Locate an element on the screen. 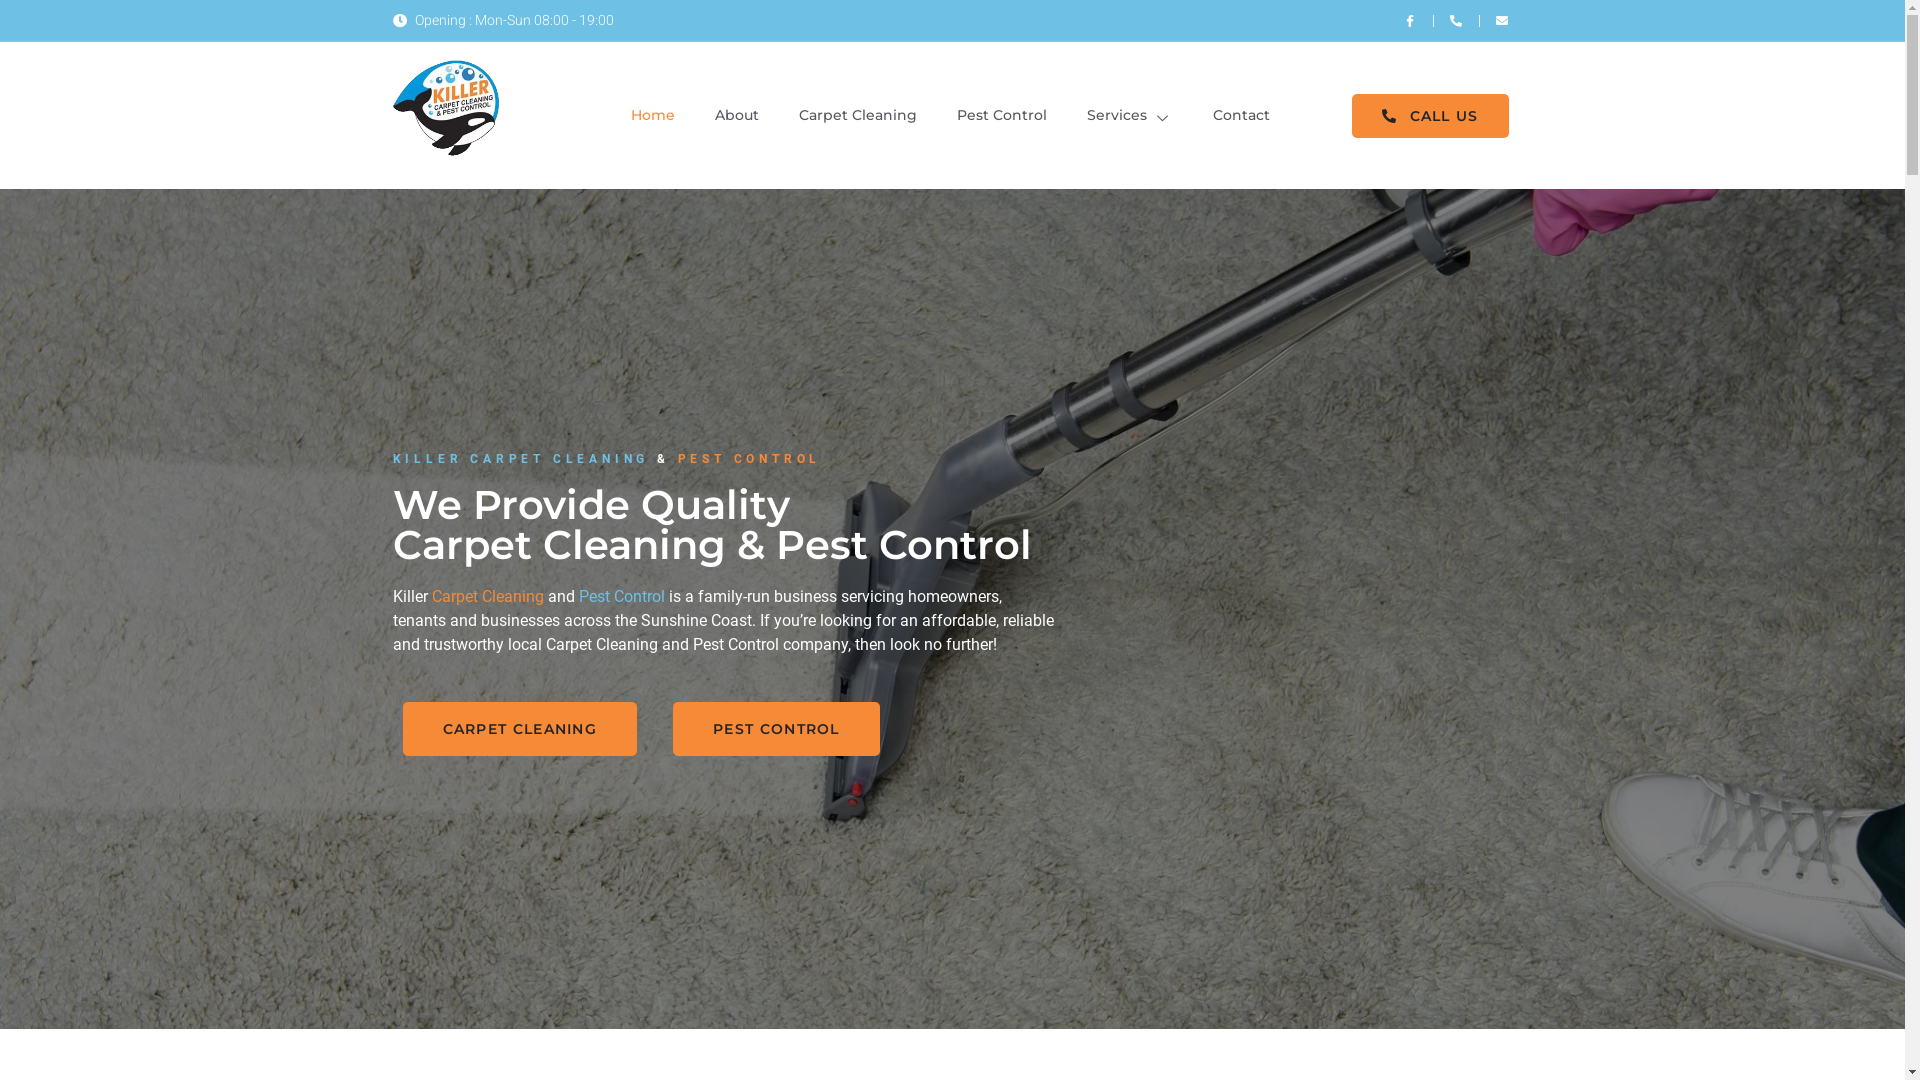  Pest Control is located at coordinates (1002, 116).